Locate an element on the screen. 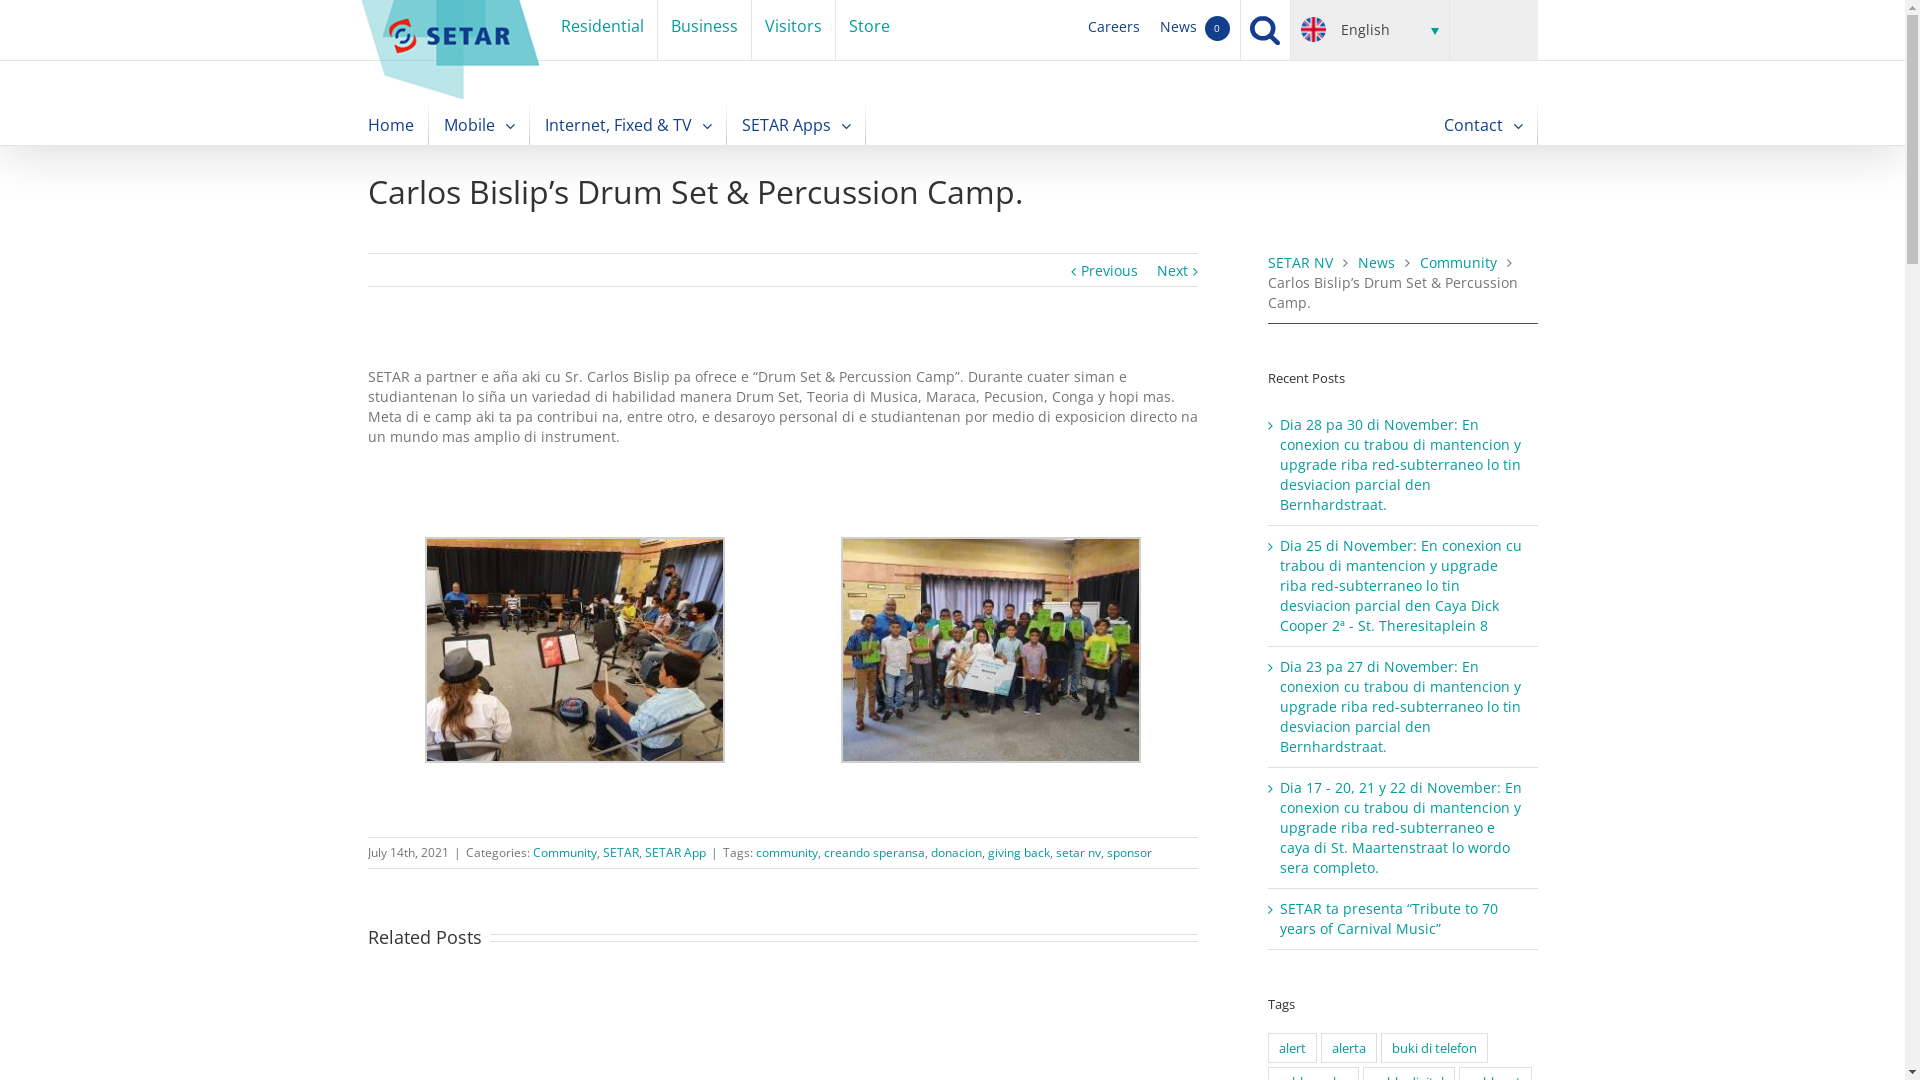 The height and width of the screenshot is (1080, 1920). Store is located at coordinates (870, 30).